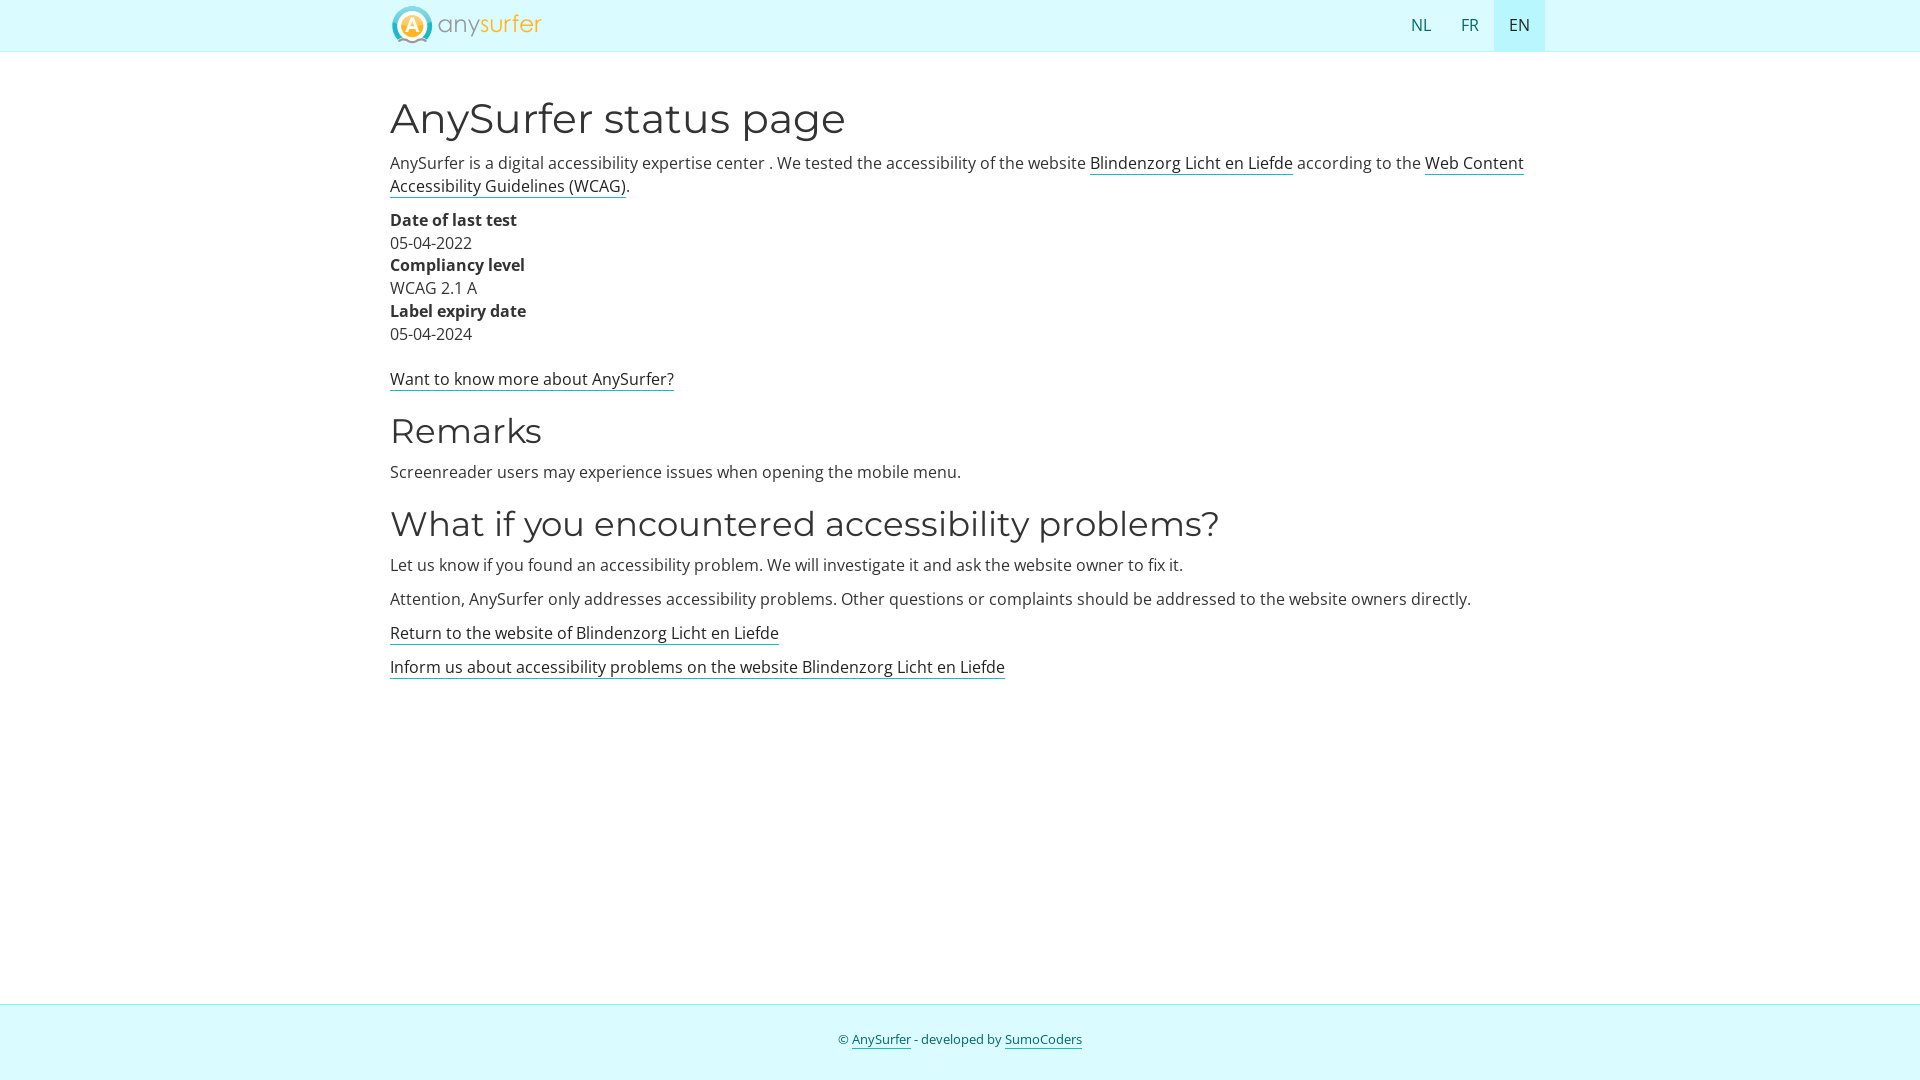 The height and width of the screenshot is (1080, 1920). I want to click on AnySurfer, so click(882, 1040).